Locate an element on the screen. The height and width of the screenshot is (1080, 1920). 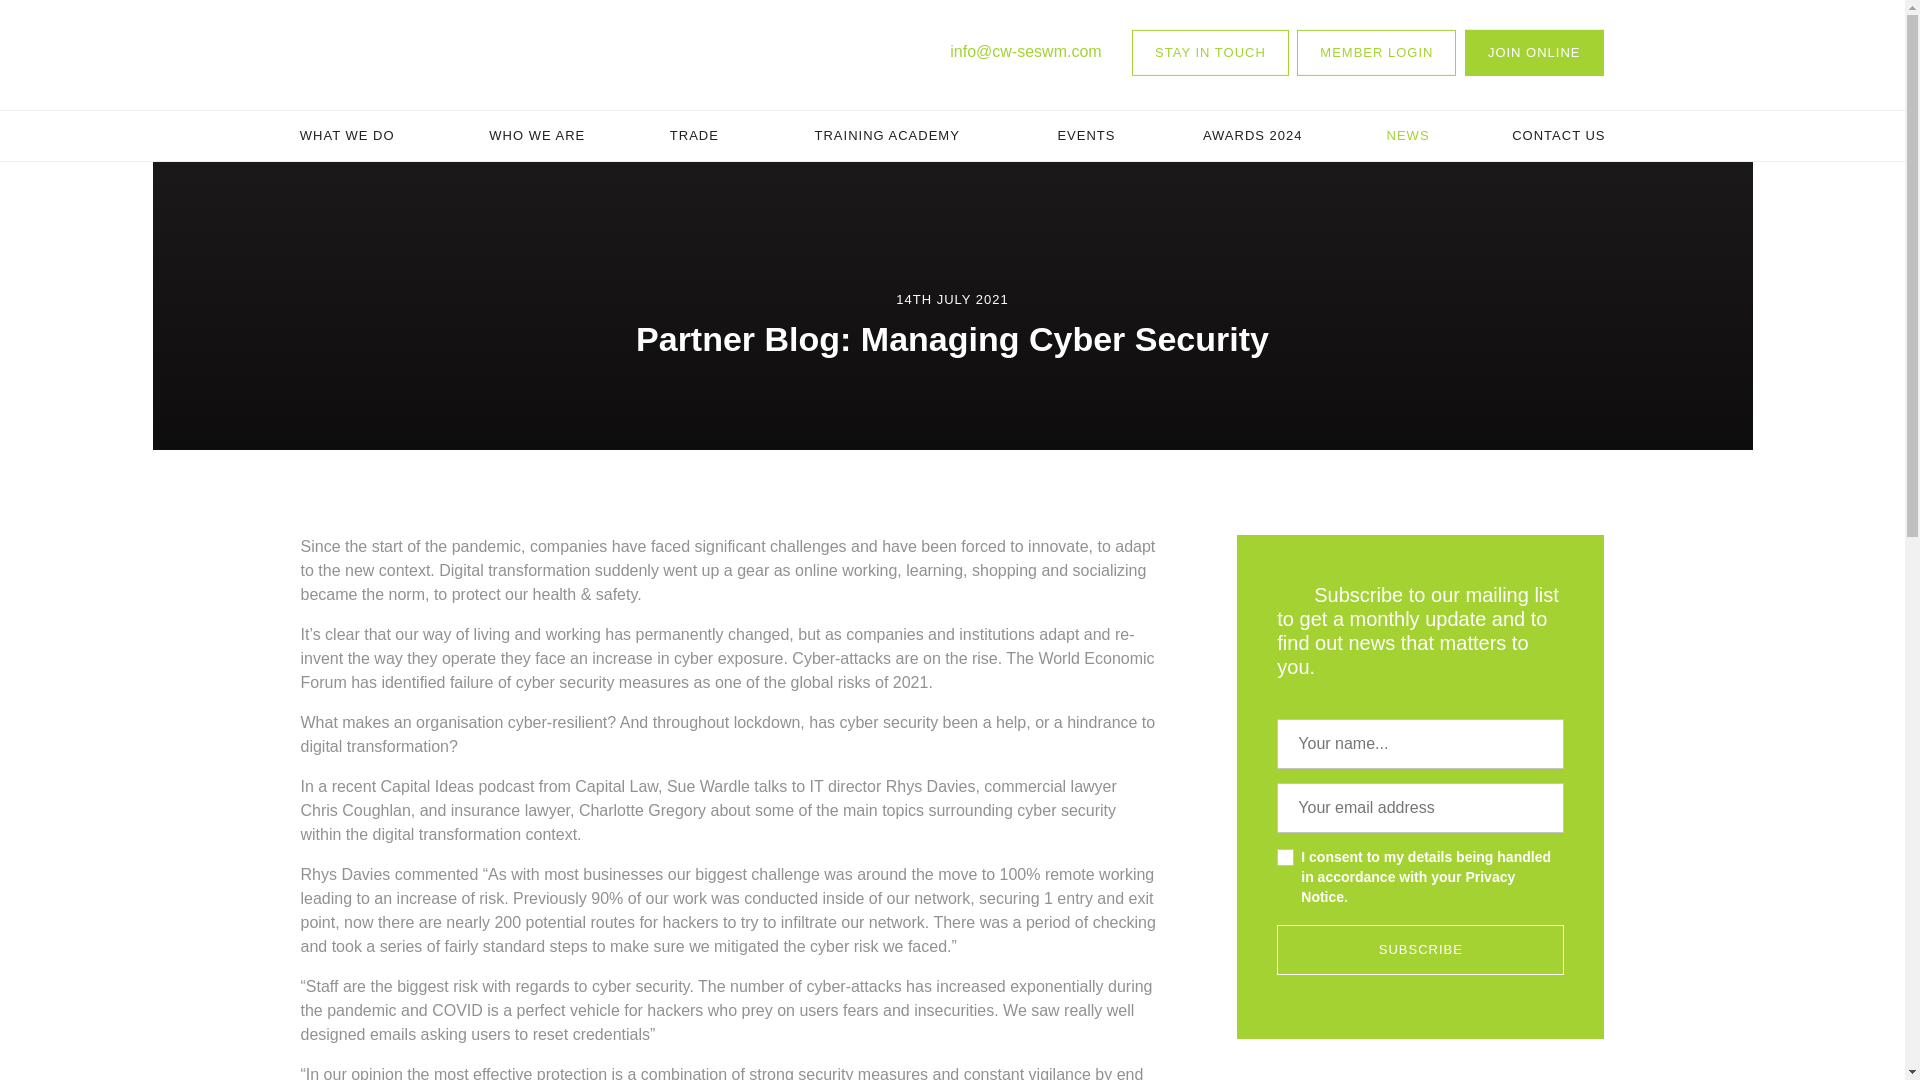
searchsubmit is located at coordinates (1326, 234).